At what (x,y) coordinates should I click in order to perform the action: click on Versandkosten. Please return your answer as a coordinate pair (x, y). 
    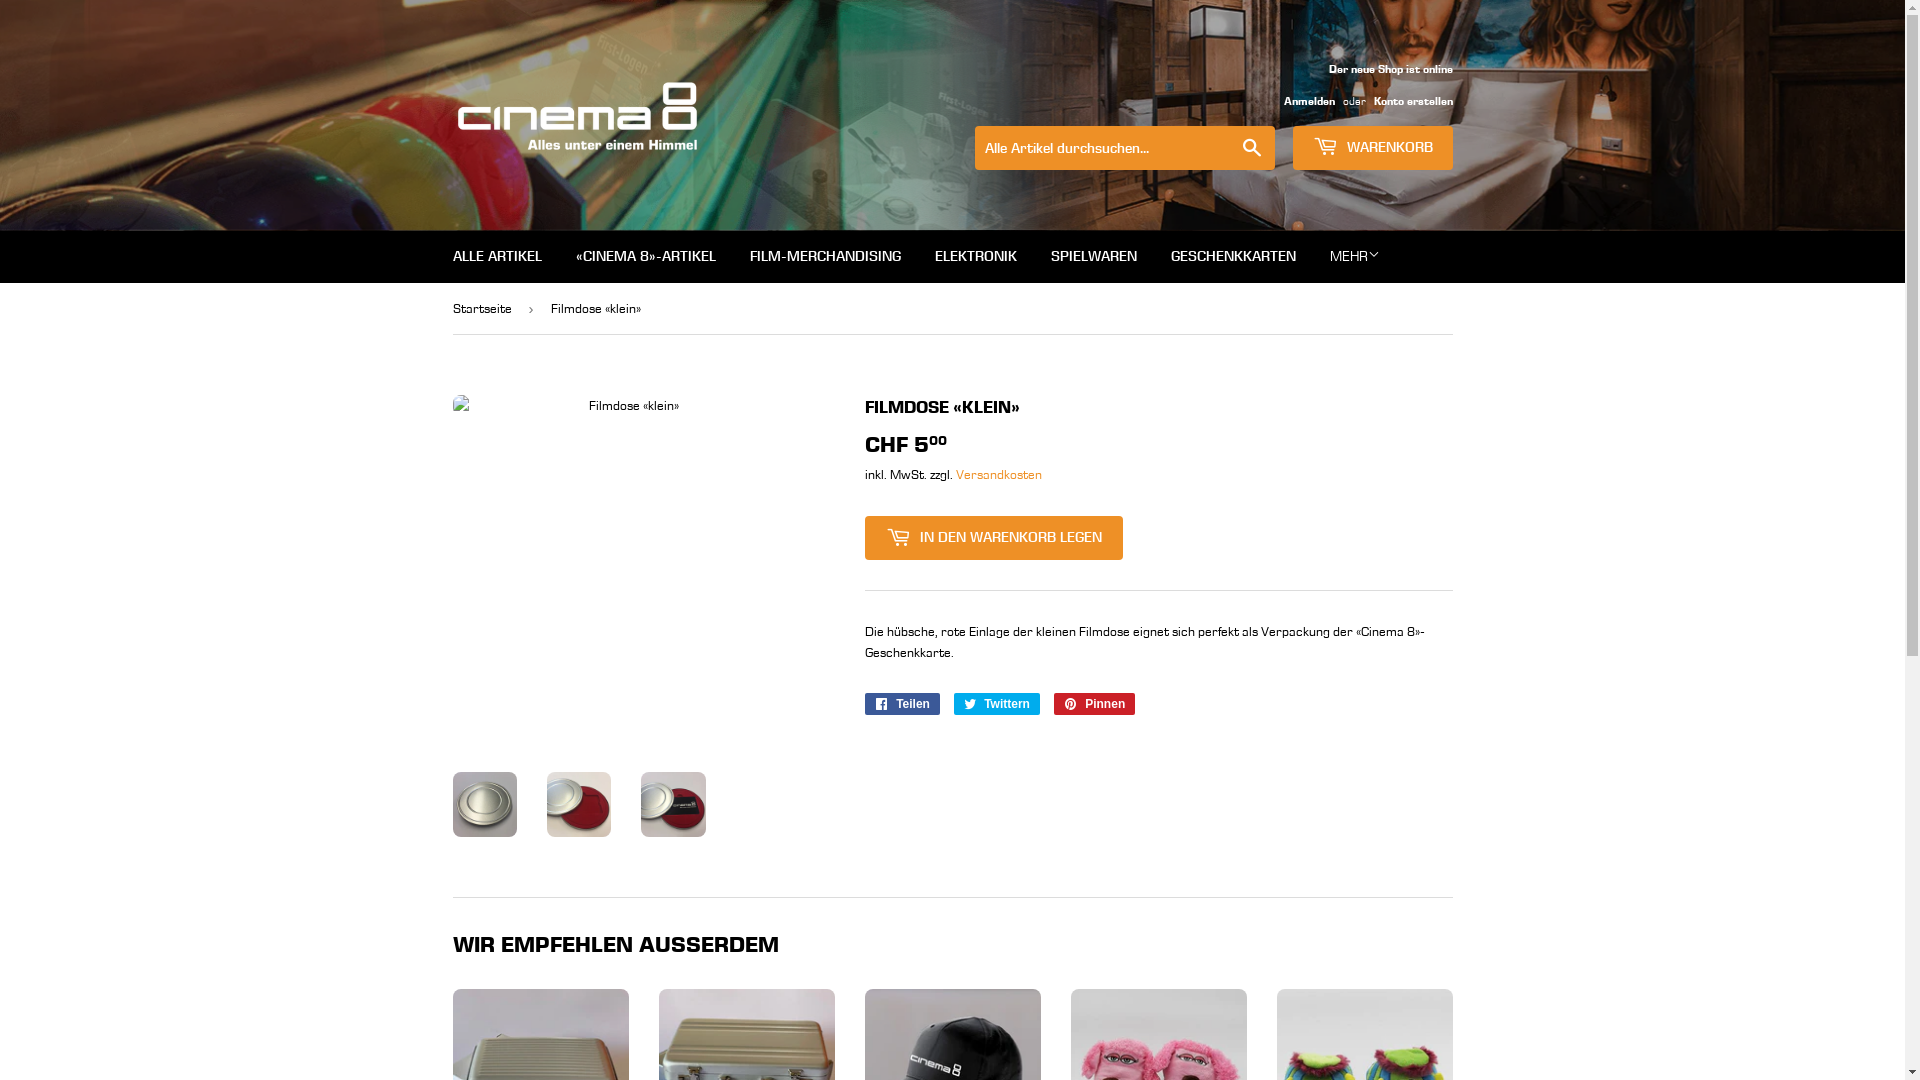
    Looking at the image, I should click on (999, 474).